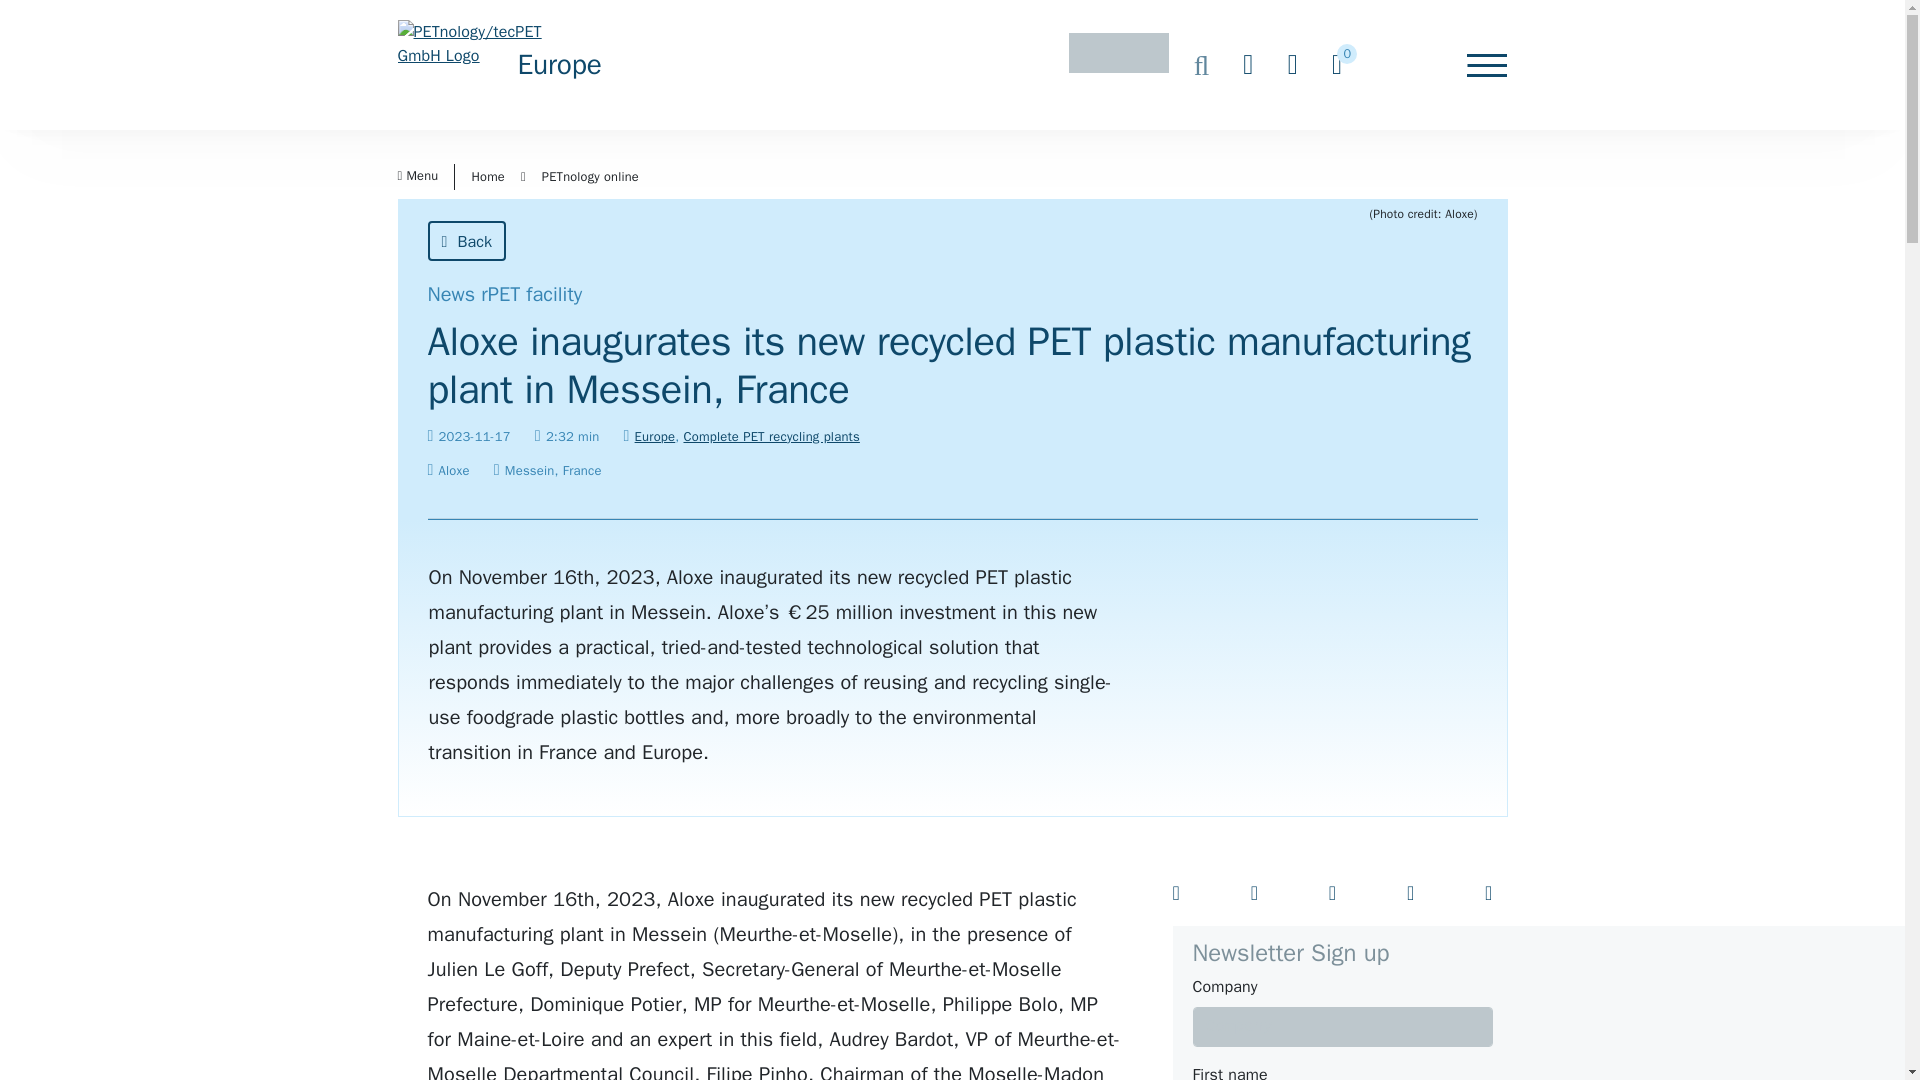 The height and width of the screenshot is (1080, 1920). What do you see at coordinates (560, 64) in the screenshot?
I see `Europe` at bounding box center [560, 64].